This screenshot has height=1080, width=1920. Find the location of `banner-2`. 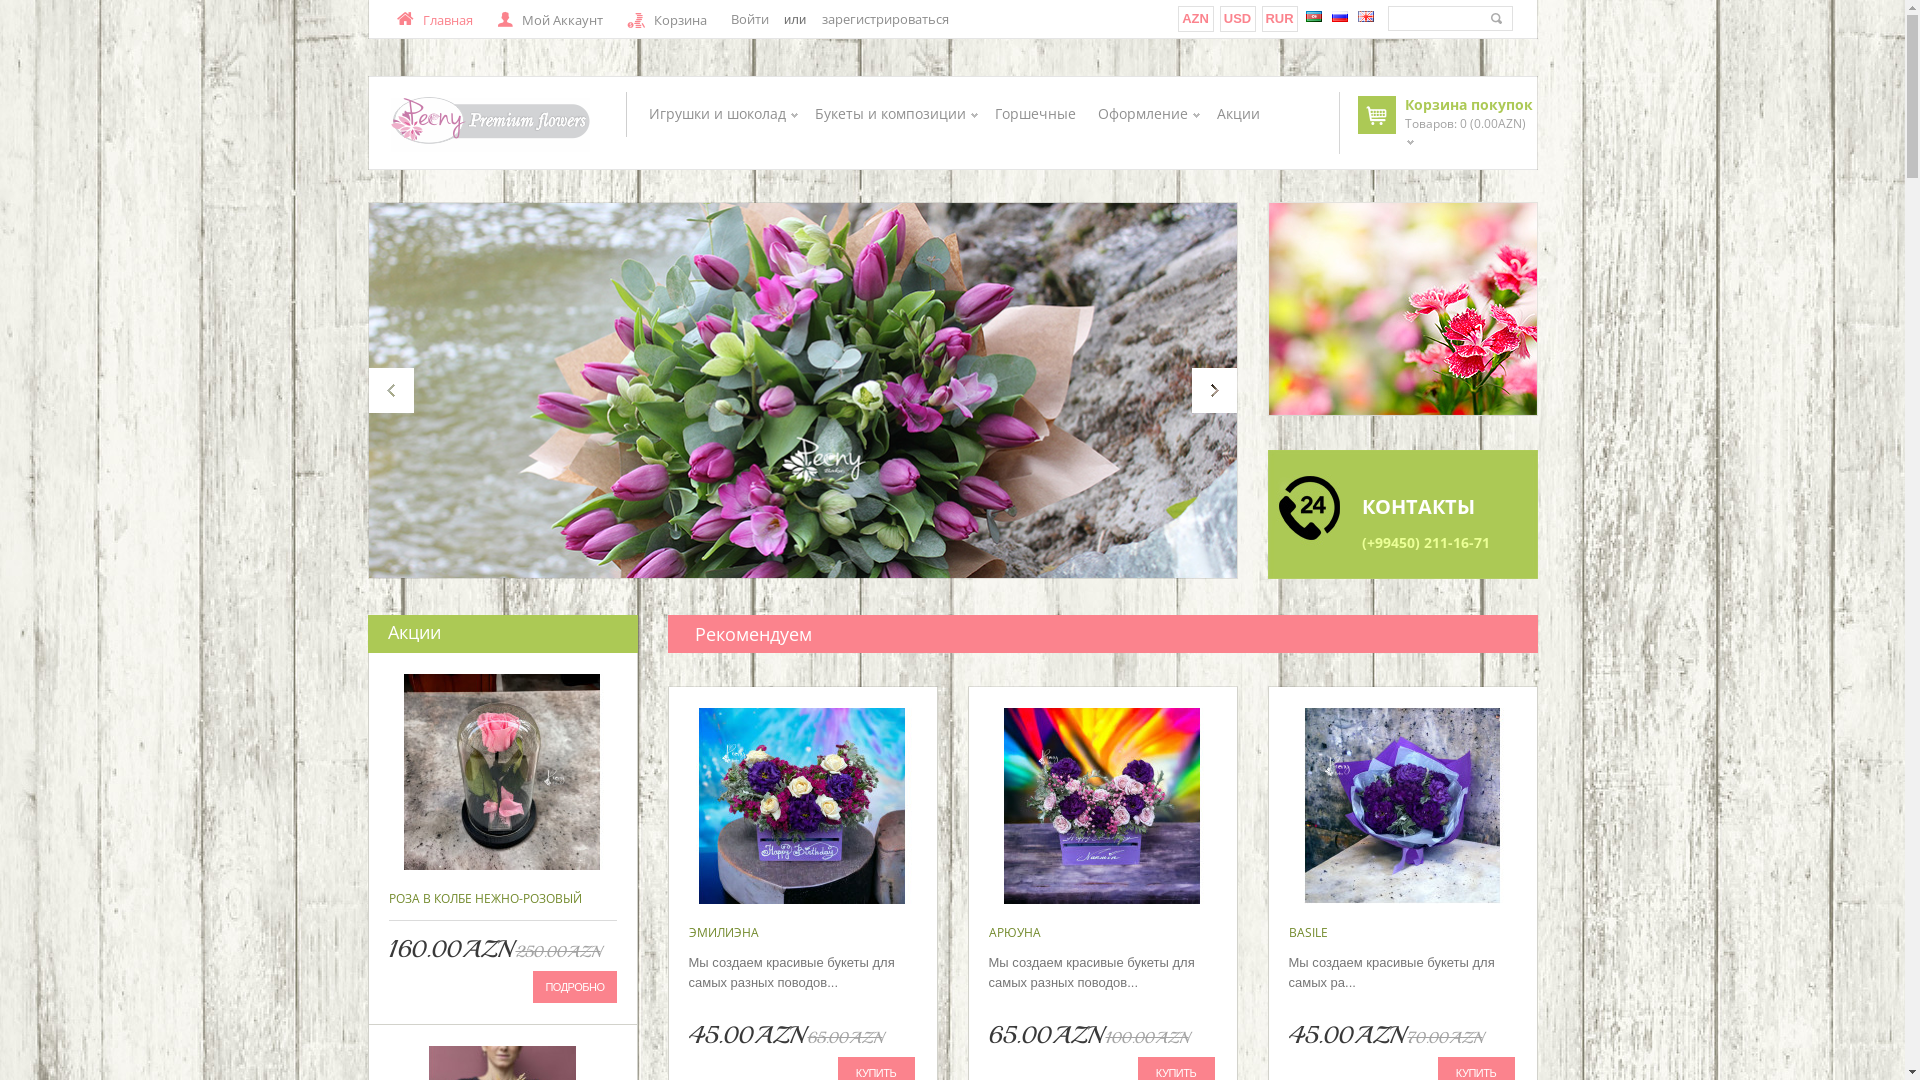

banner-2 is located at coordinates (1403, 514).